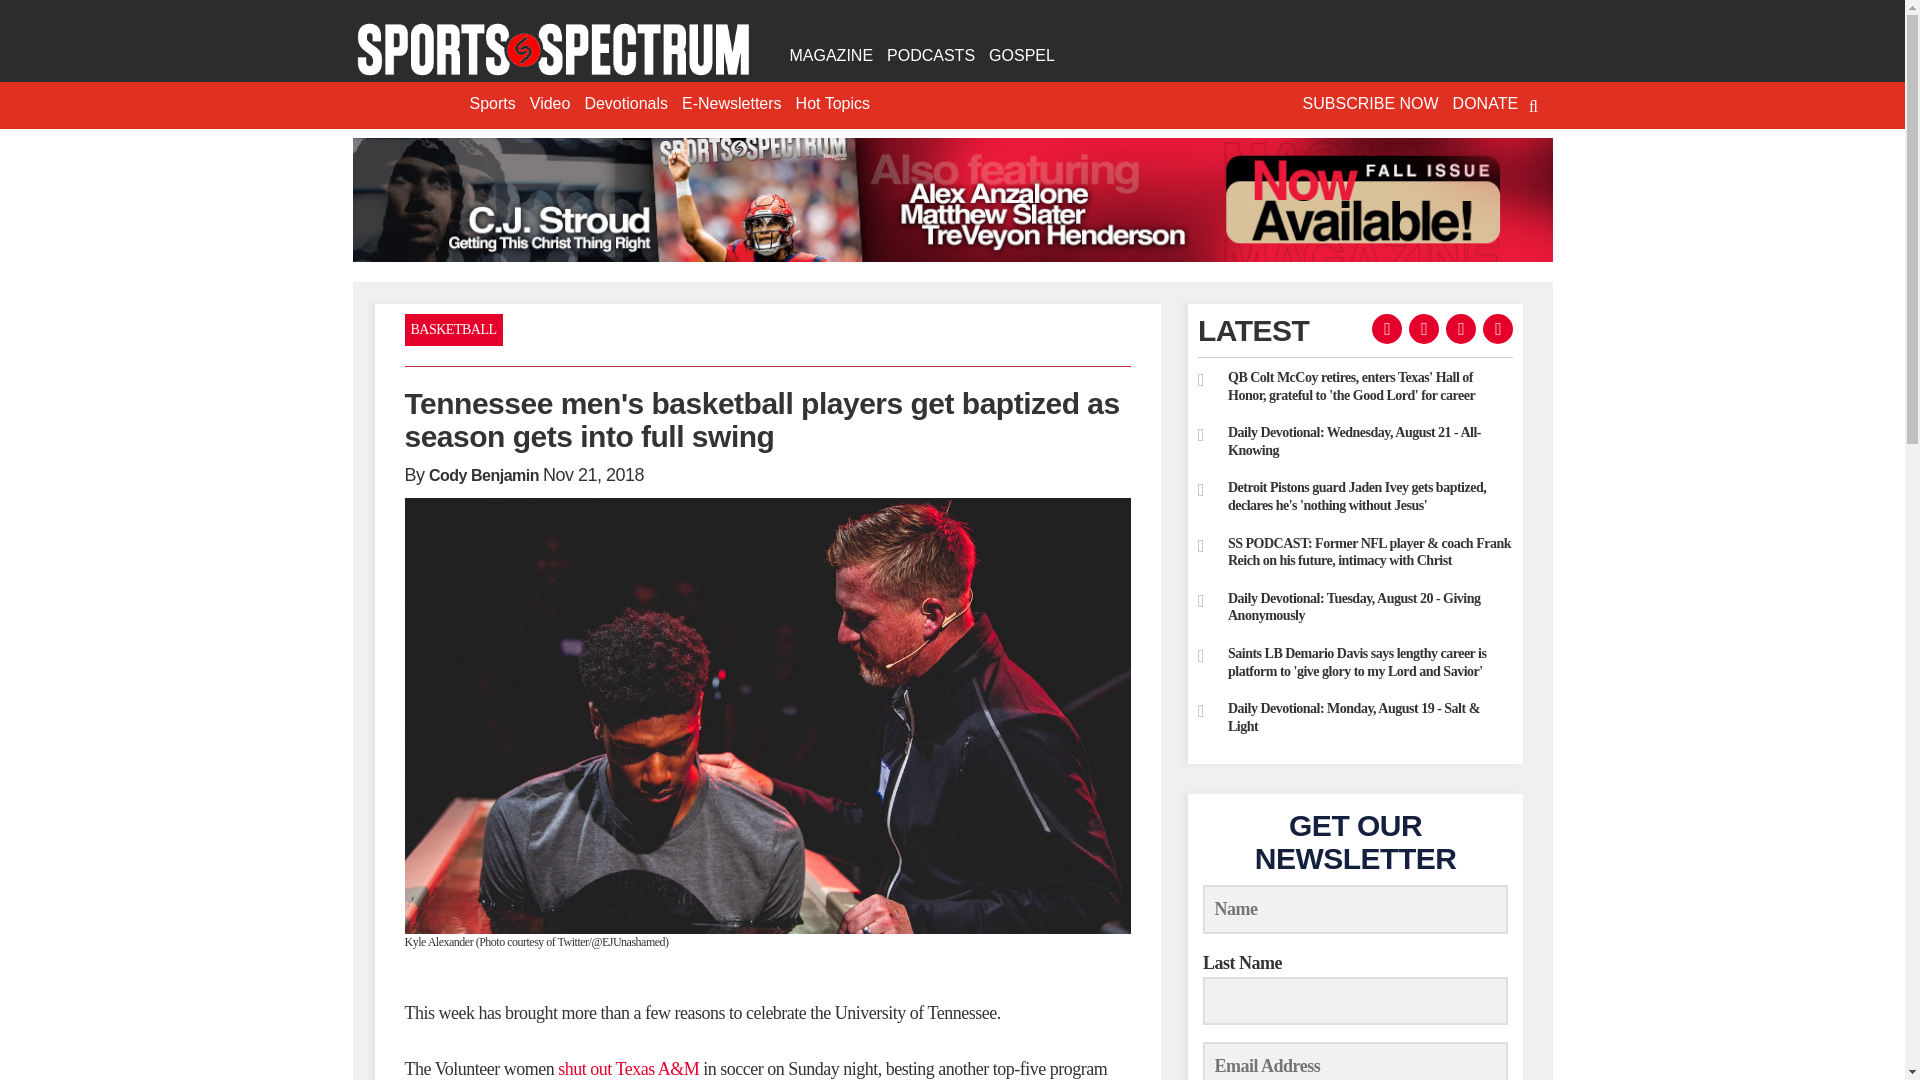 The width and height of the screenshot is (1920, 1080). What do you see at coordinates (830, 56) in the screenshot?
I see `MAGAZINE` at bounding box center [830, 56].